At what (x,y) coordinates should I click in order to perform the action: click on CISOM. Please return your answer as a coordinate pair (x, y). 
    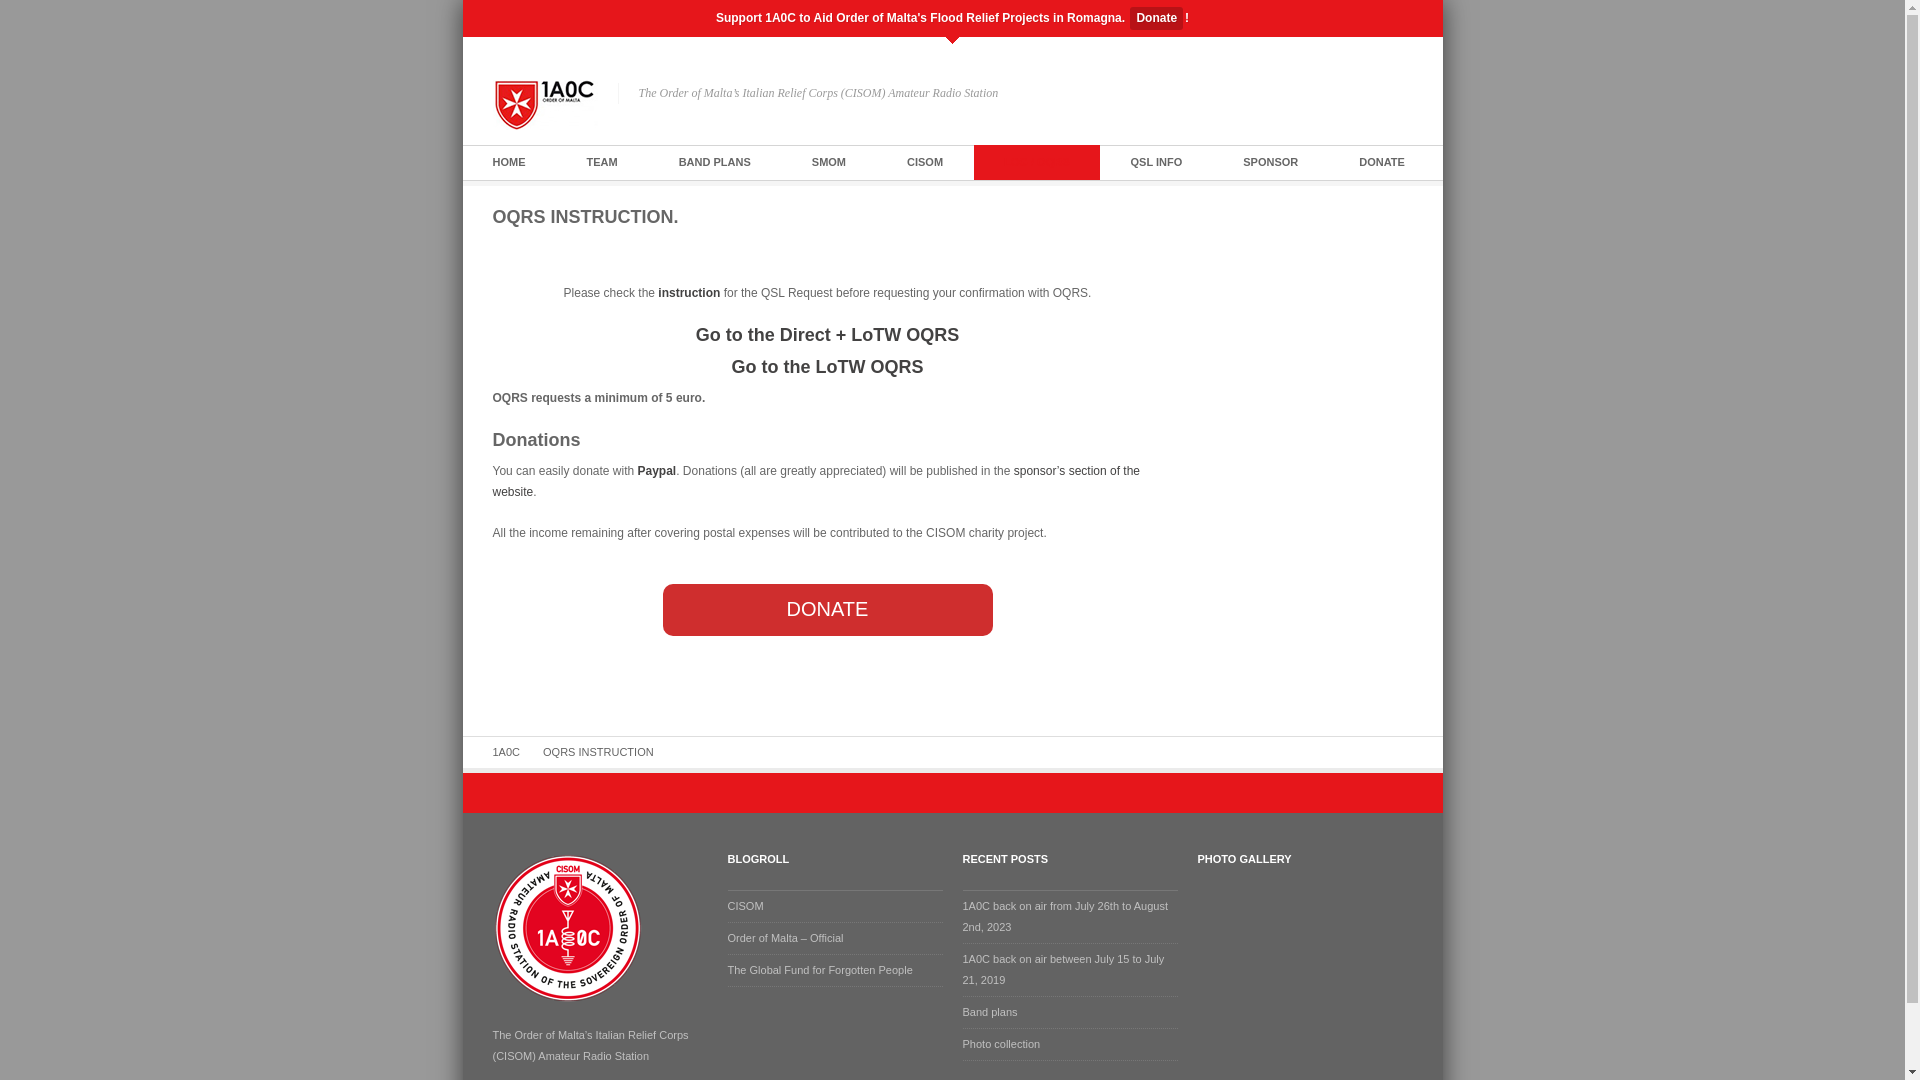
    Looking at the image, I should click on (924, 162).